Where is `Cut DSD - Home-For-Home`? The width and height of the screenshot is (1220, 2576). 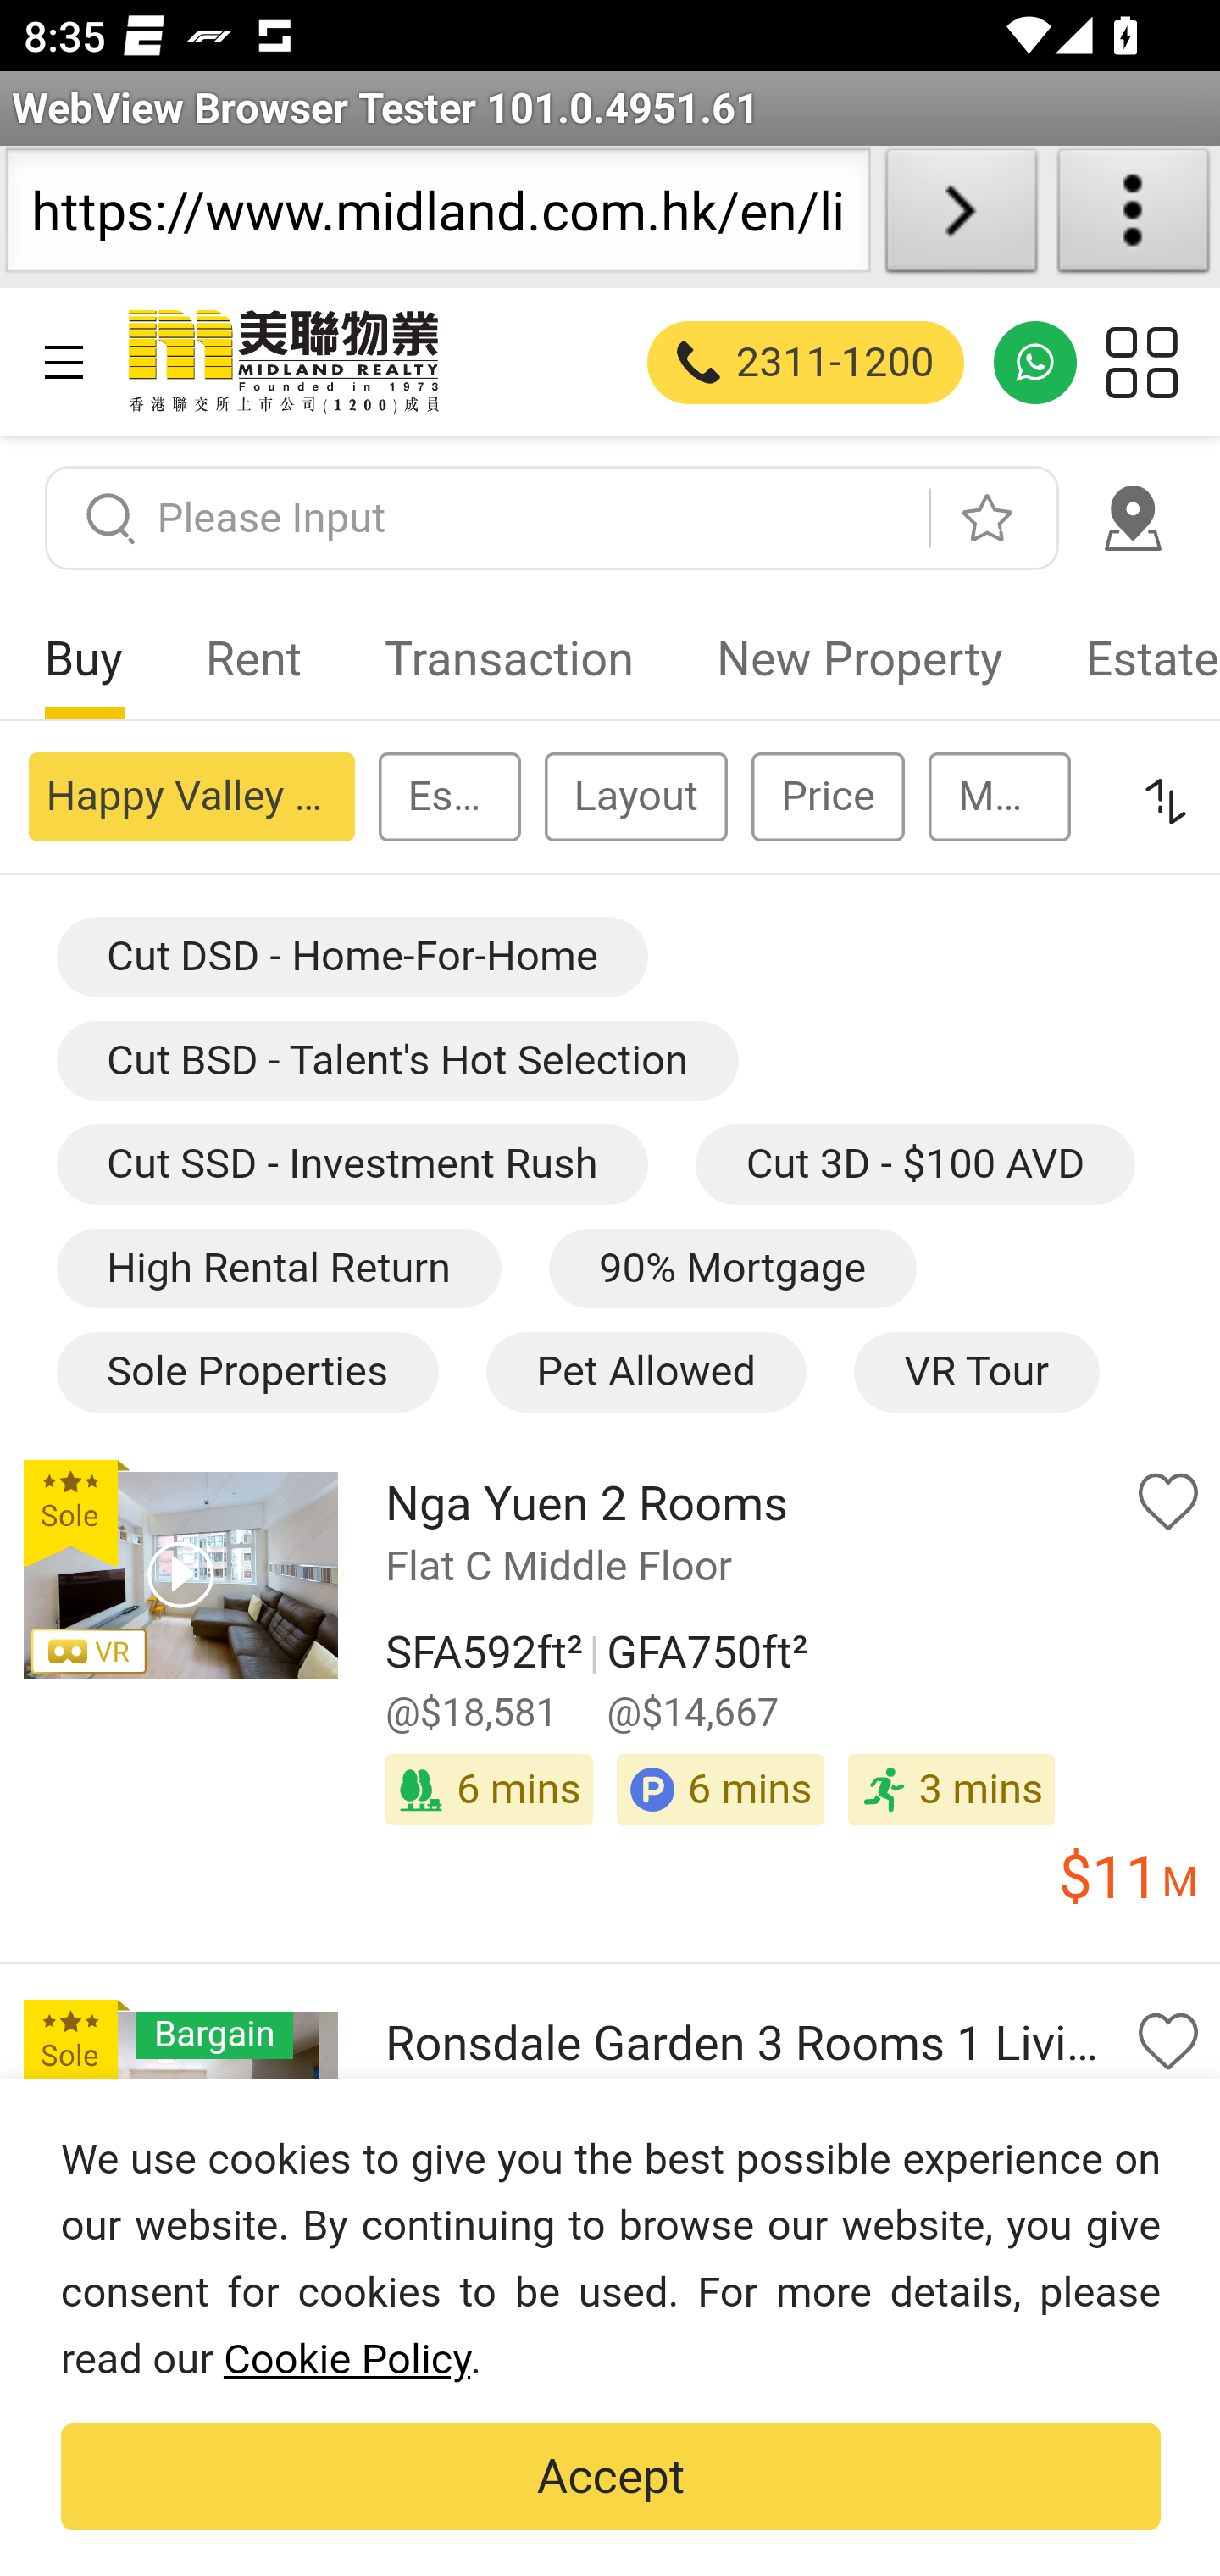 Cut DSD - Home-For-Home is located at coordinates (351, 958).